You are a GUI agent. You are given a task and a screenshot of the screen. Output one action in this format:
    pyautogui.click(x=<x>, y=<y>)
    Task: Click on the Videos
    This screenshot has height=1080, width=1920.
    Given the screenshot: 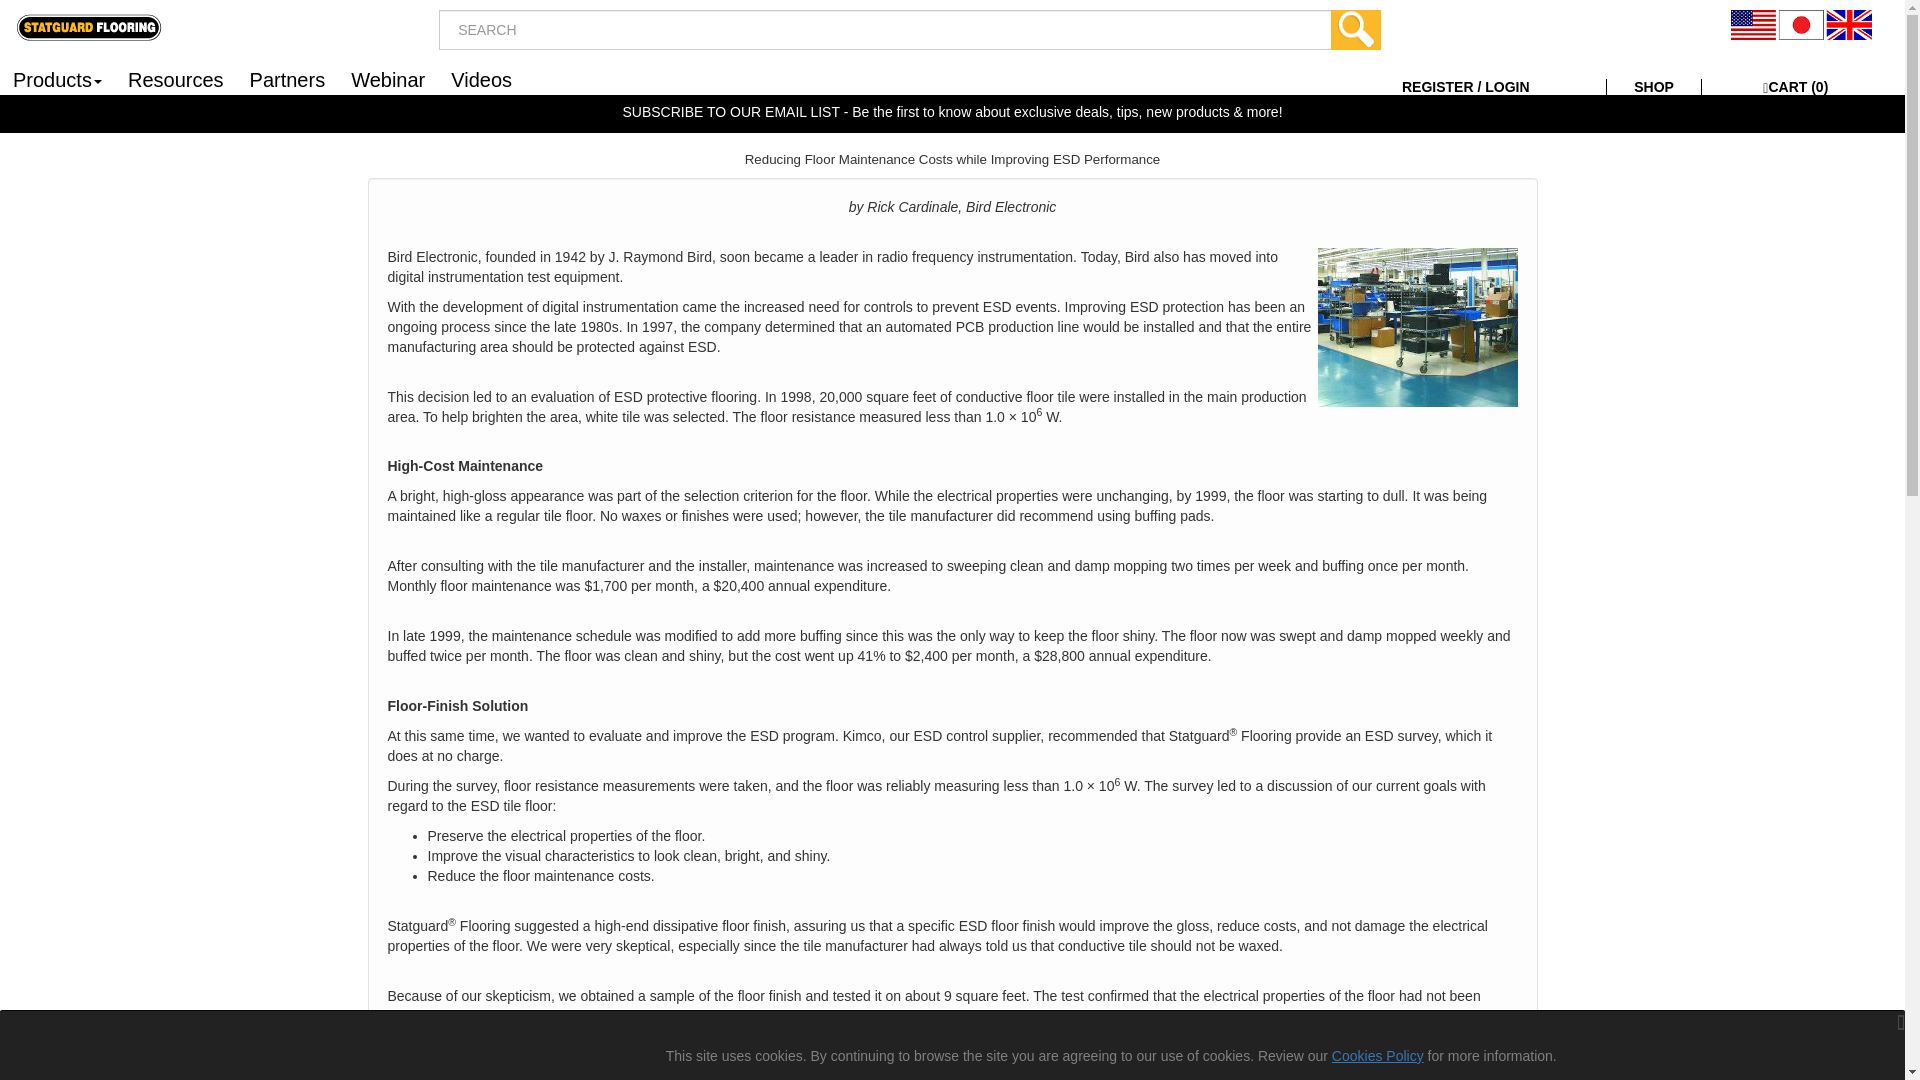 What is the action you would take?
    pyautogui.click(x=480, y=78)
    